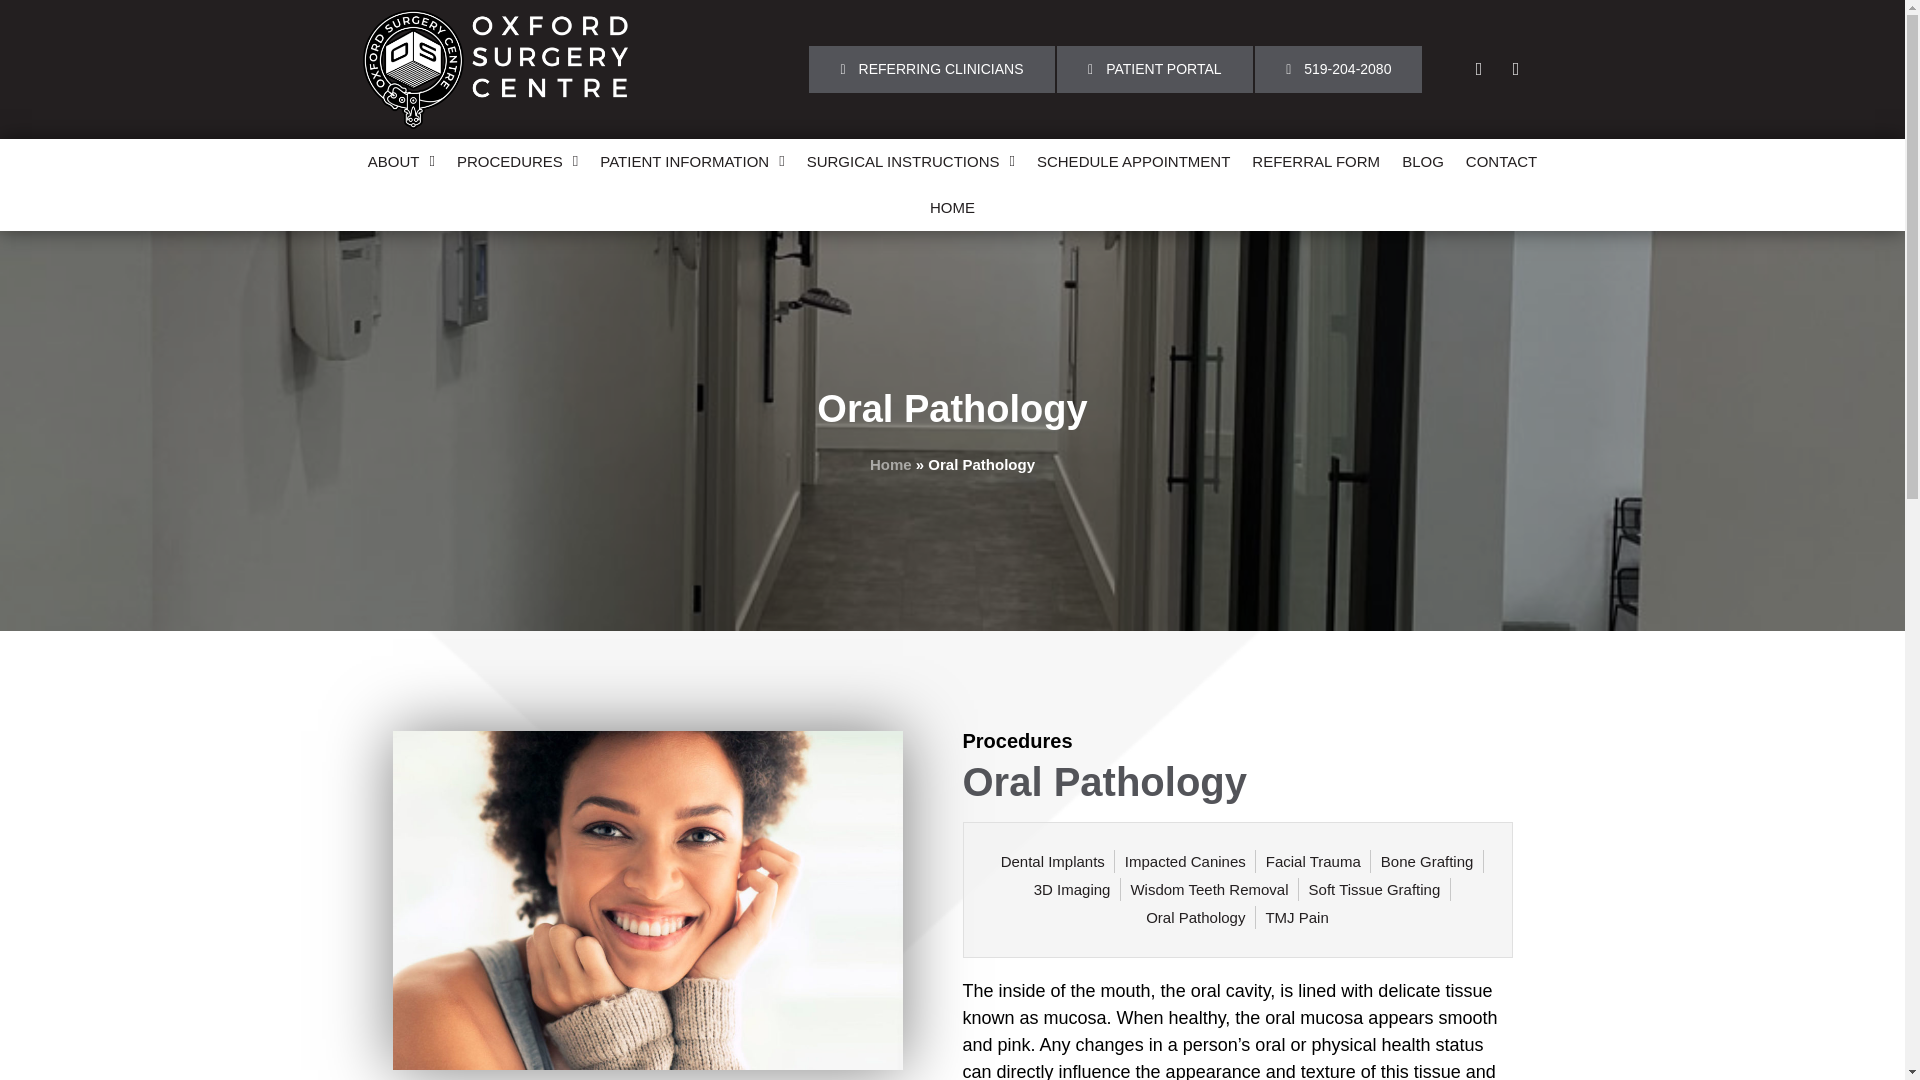 The image size is (1920, 1080). I want to click on HOME, so click(952, 208).